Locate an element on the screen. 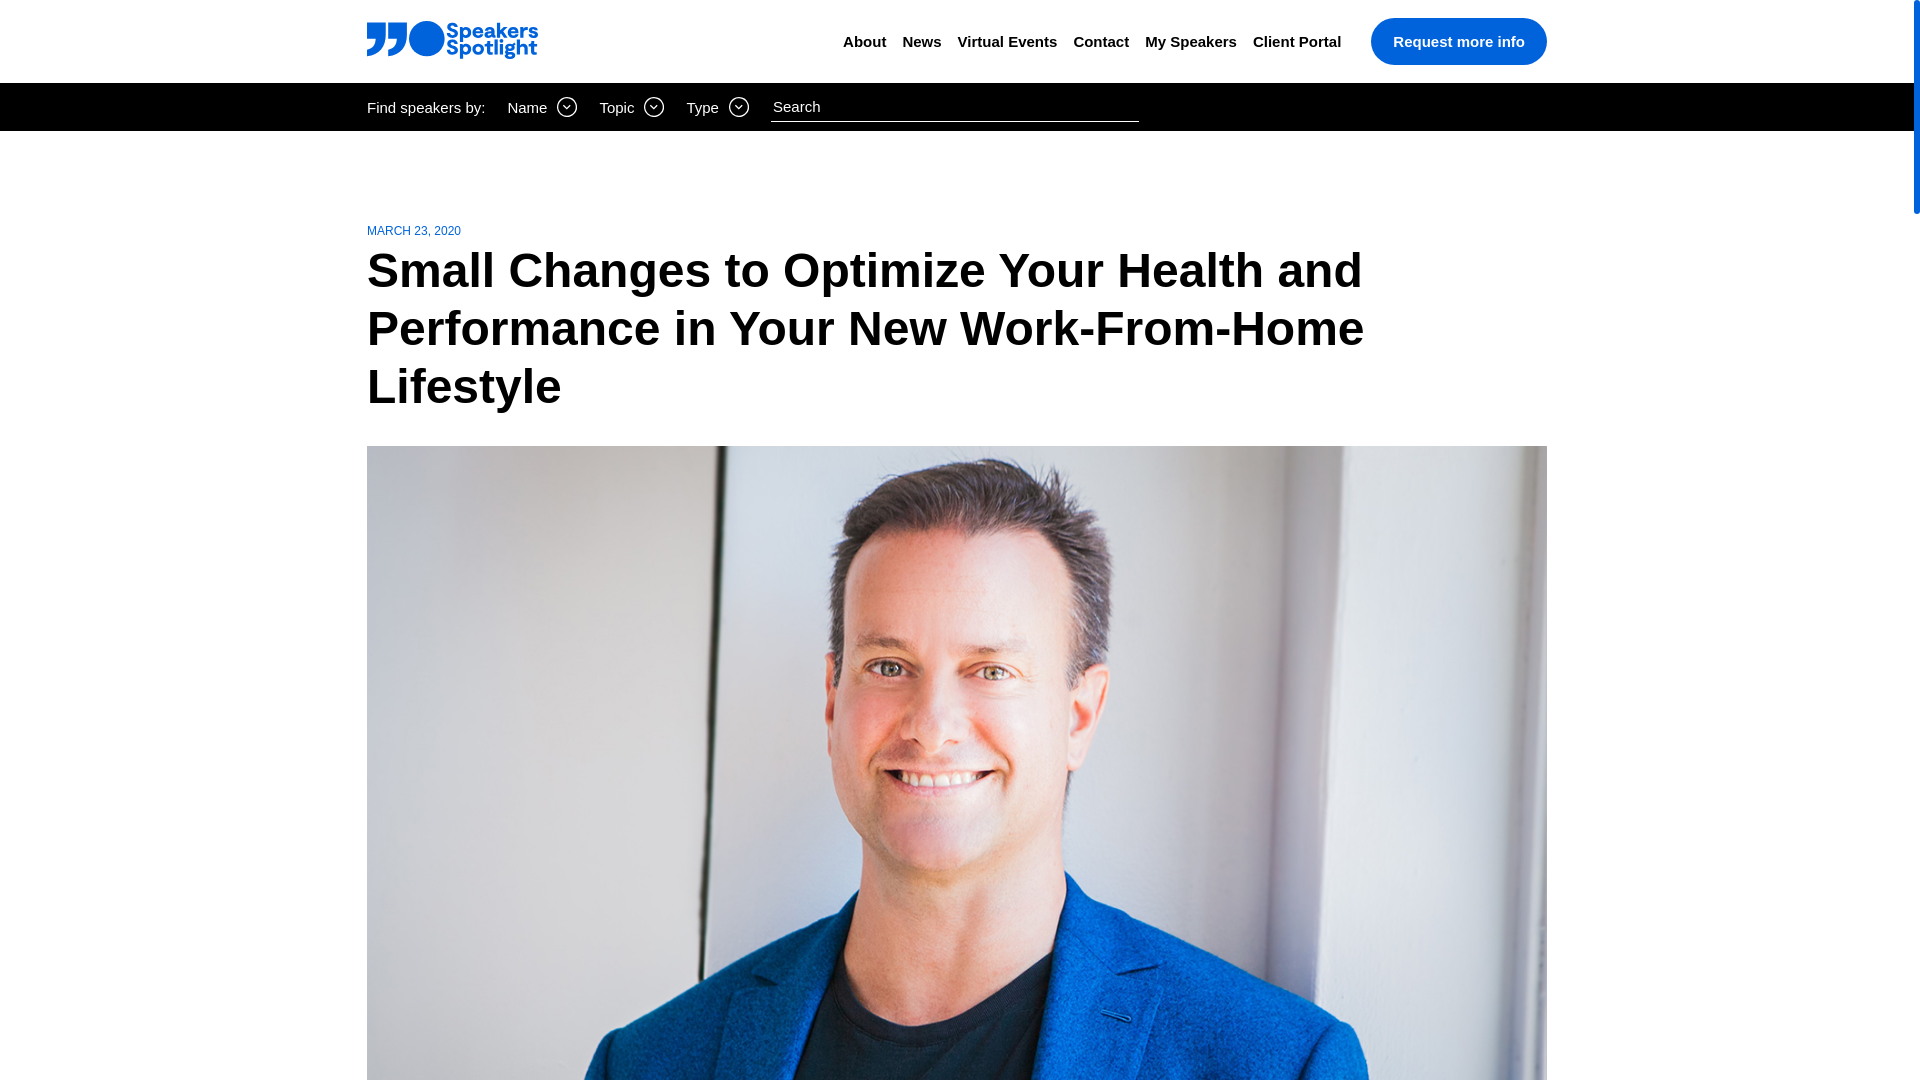 The image size is (1920, 1080). Client Portal is located at coordinates (1296, 41).